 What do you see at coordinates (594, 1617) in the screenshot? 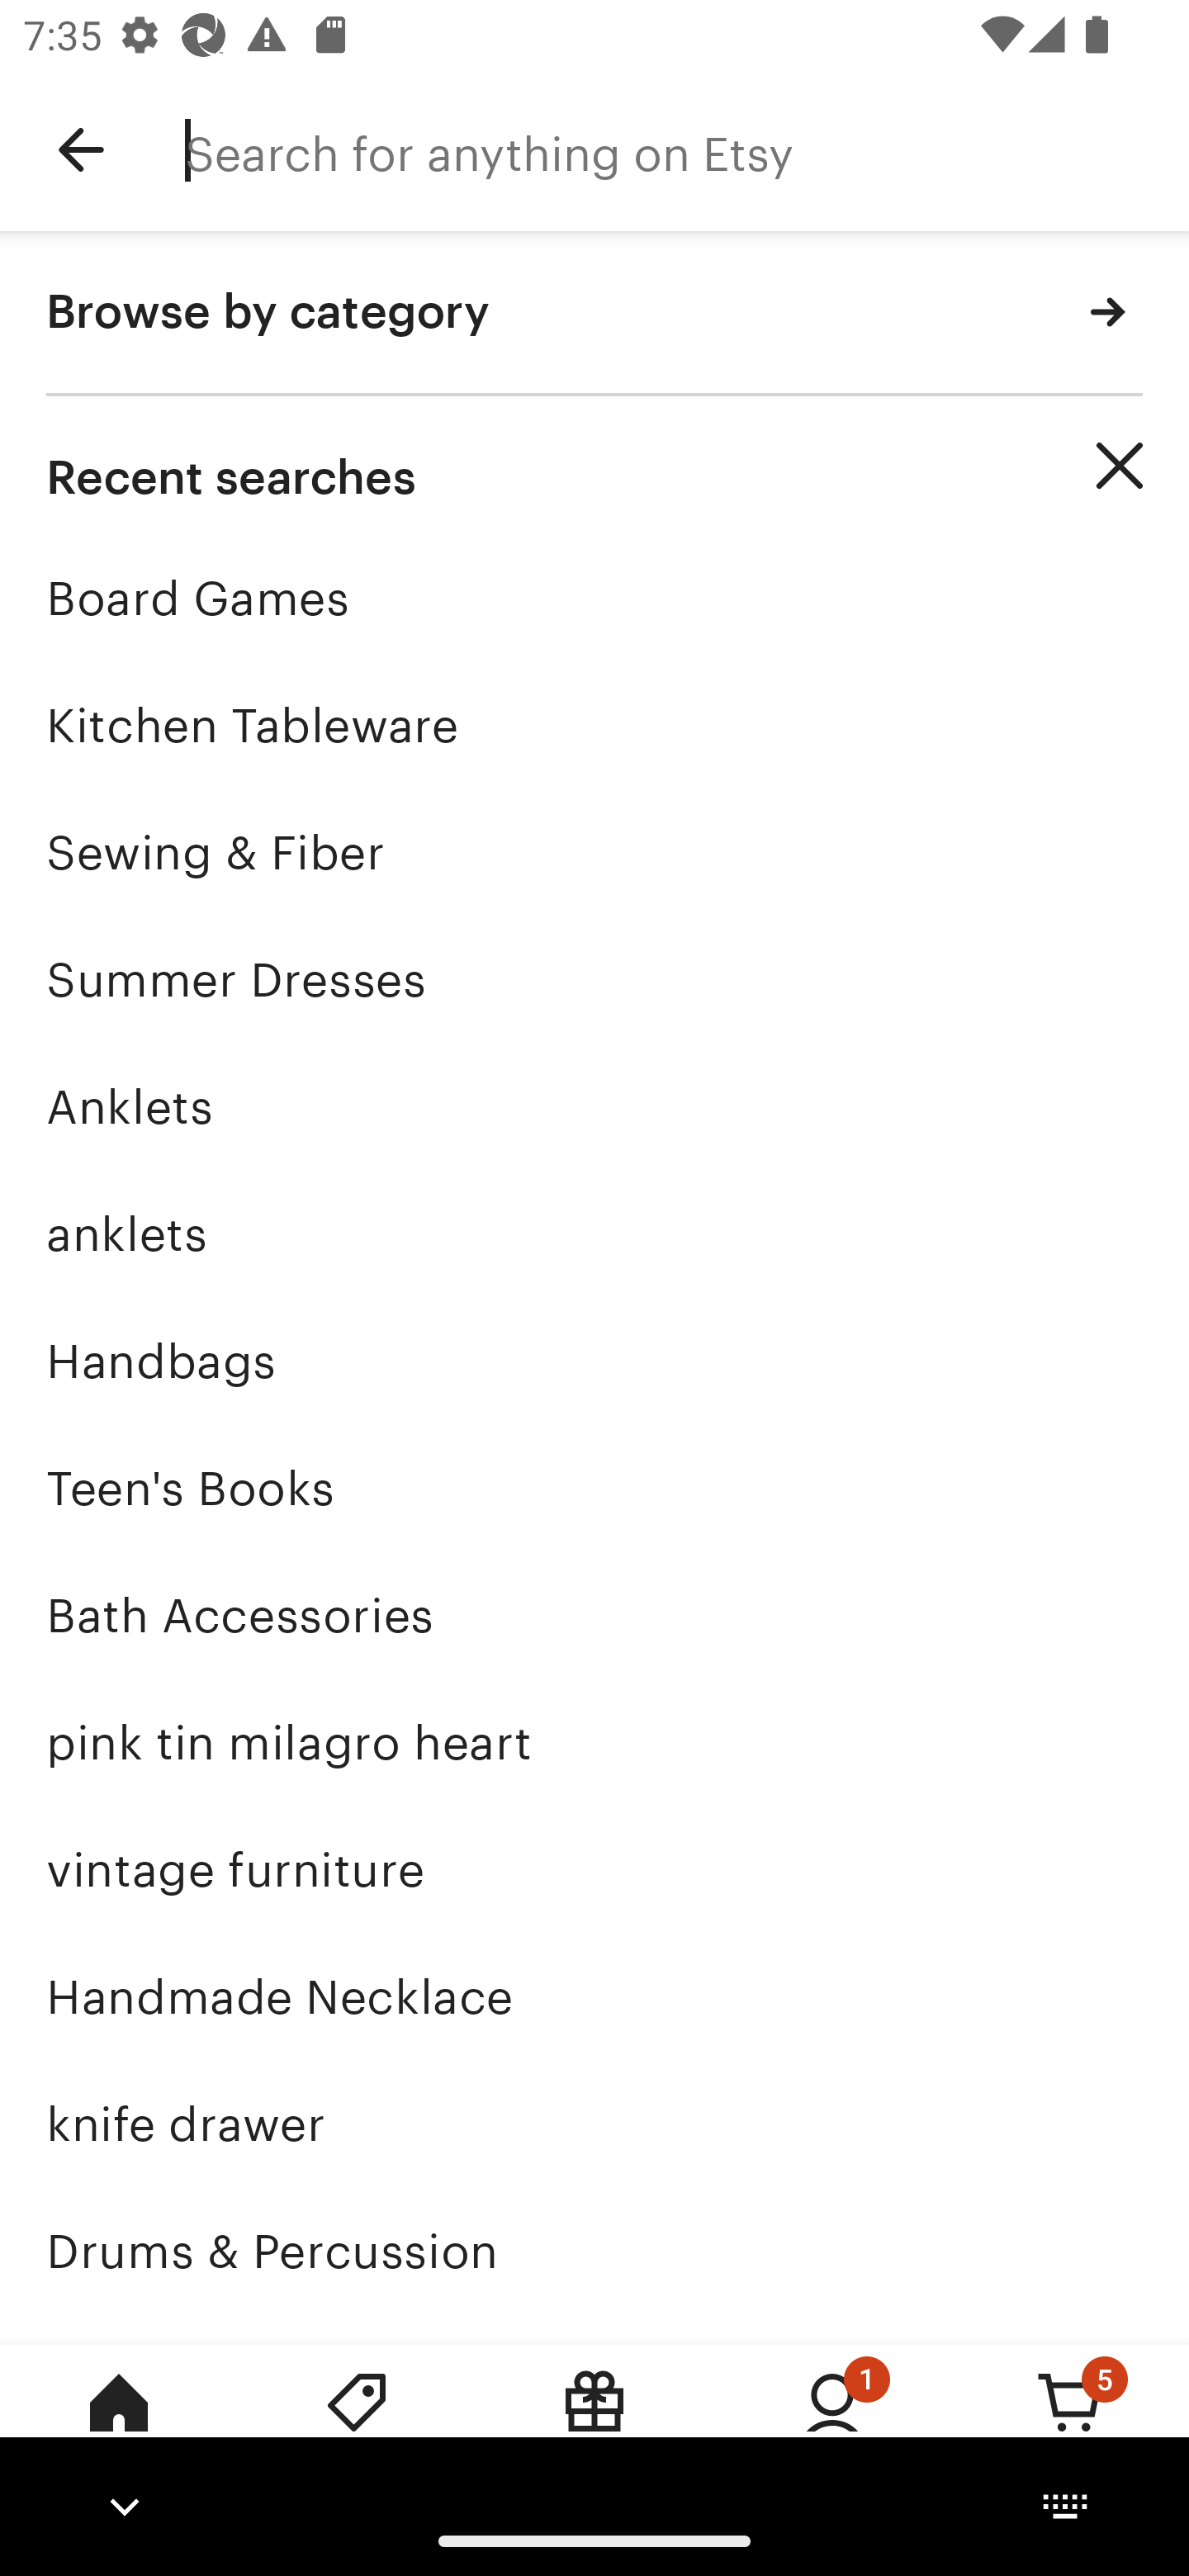
I see `Bath Accessories` at bounding box center [594, 1617].